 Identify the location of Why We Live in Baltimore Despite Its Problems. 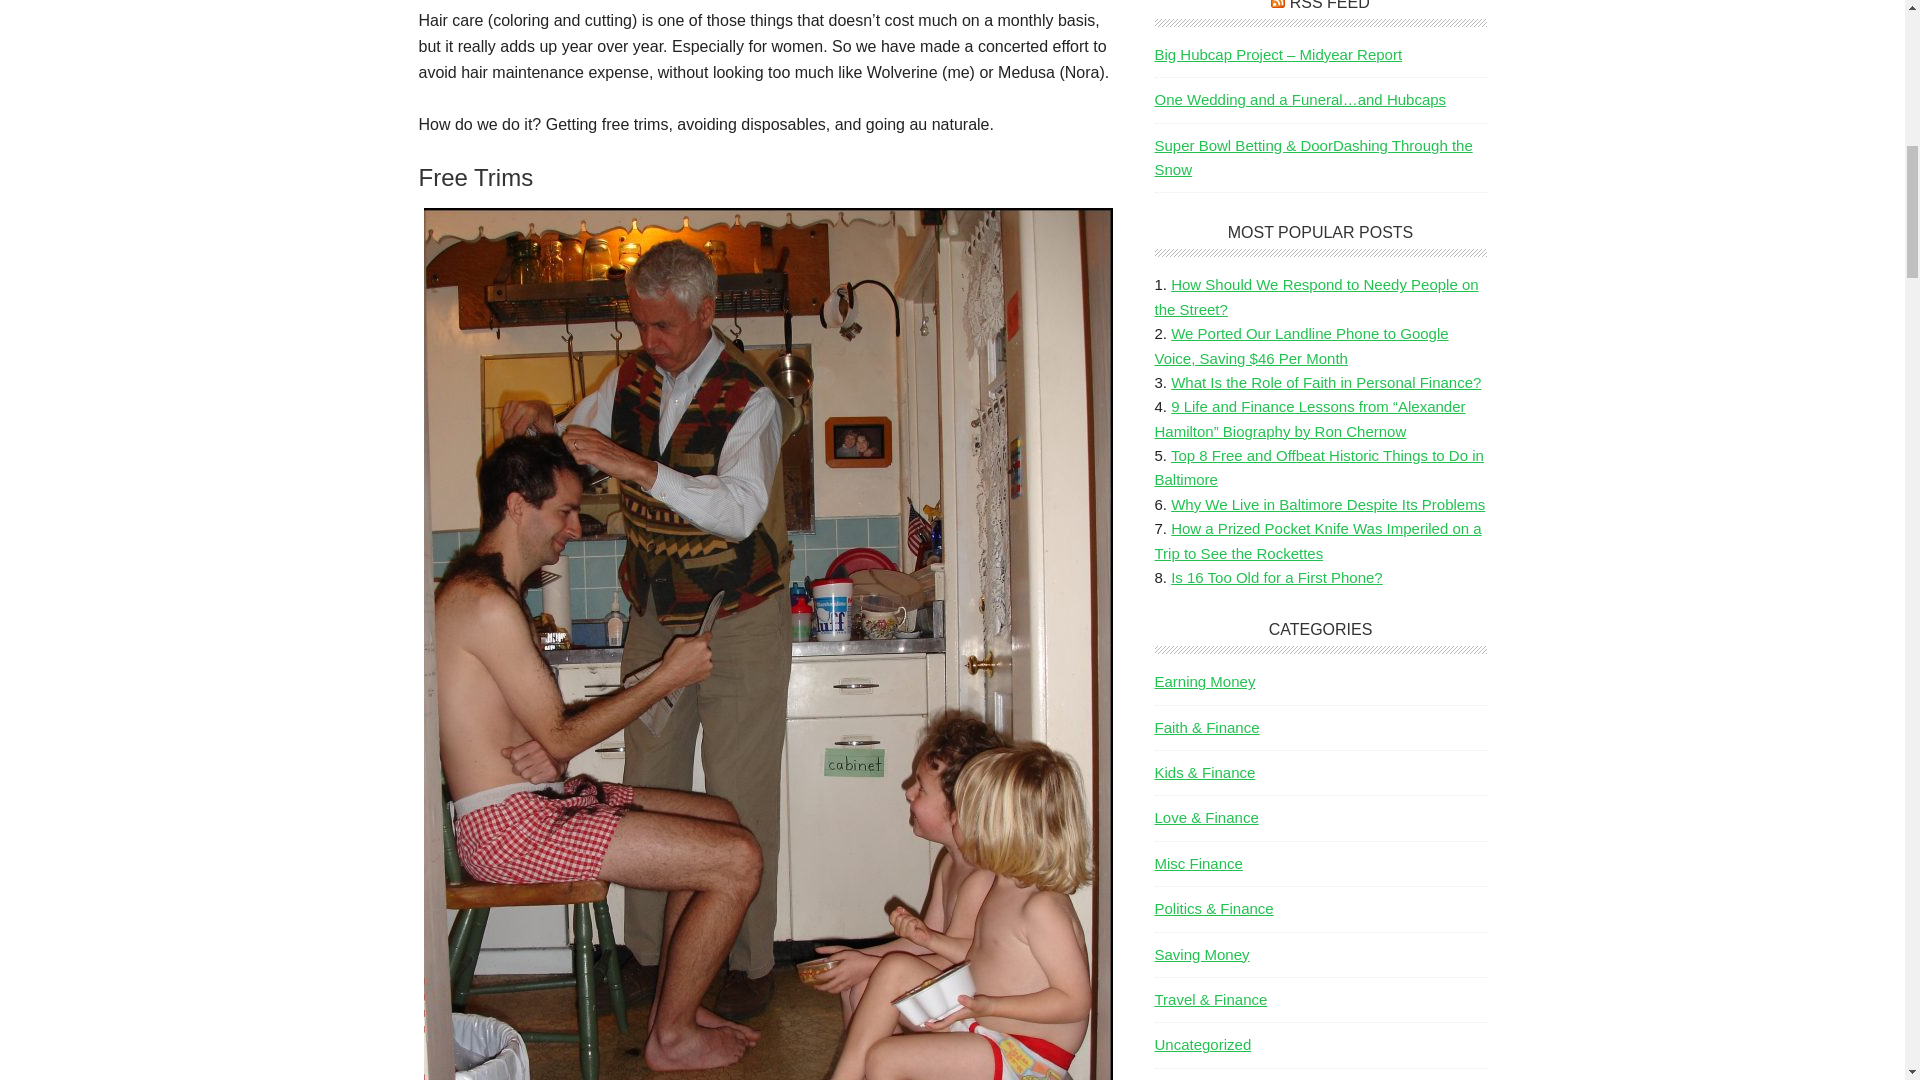
(1328, 504).